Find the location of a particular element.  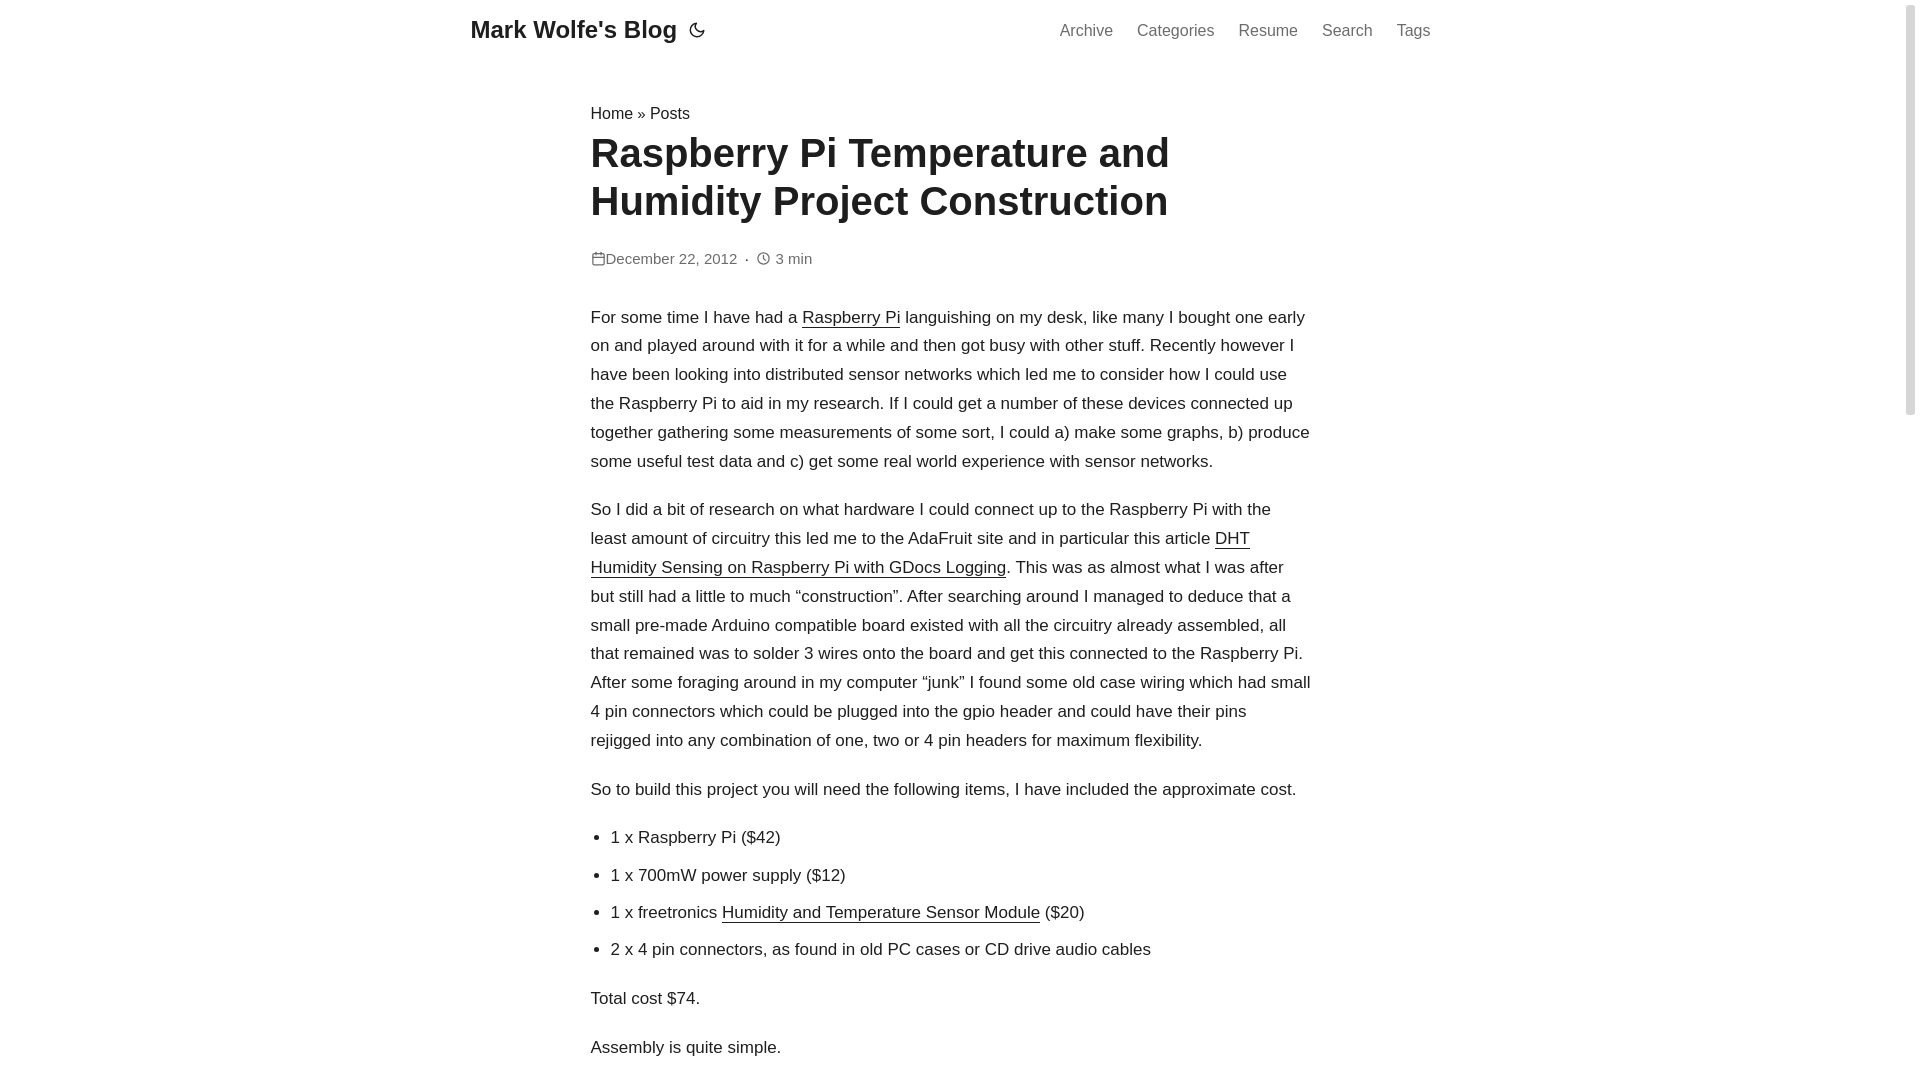

Tags is located at coordinates (1414, 31).